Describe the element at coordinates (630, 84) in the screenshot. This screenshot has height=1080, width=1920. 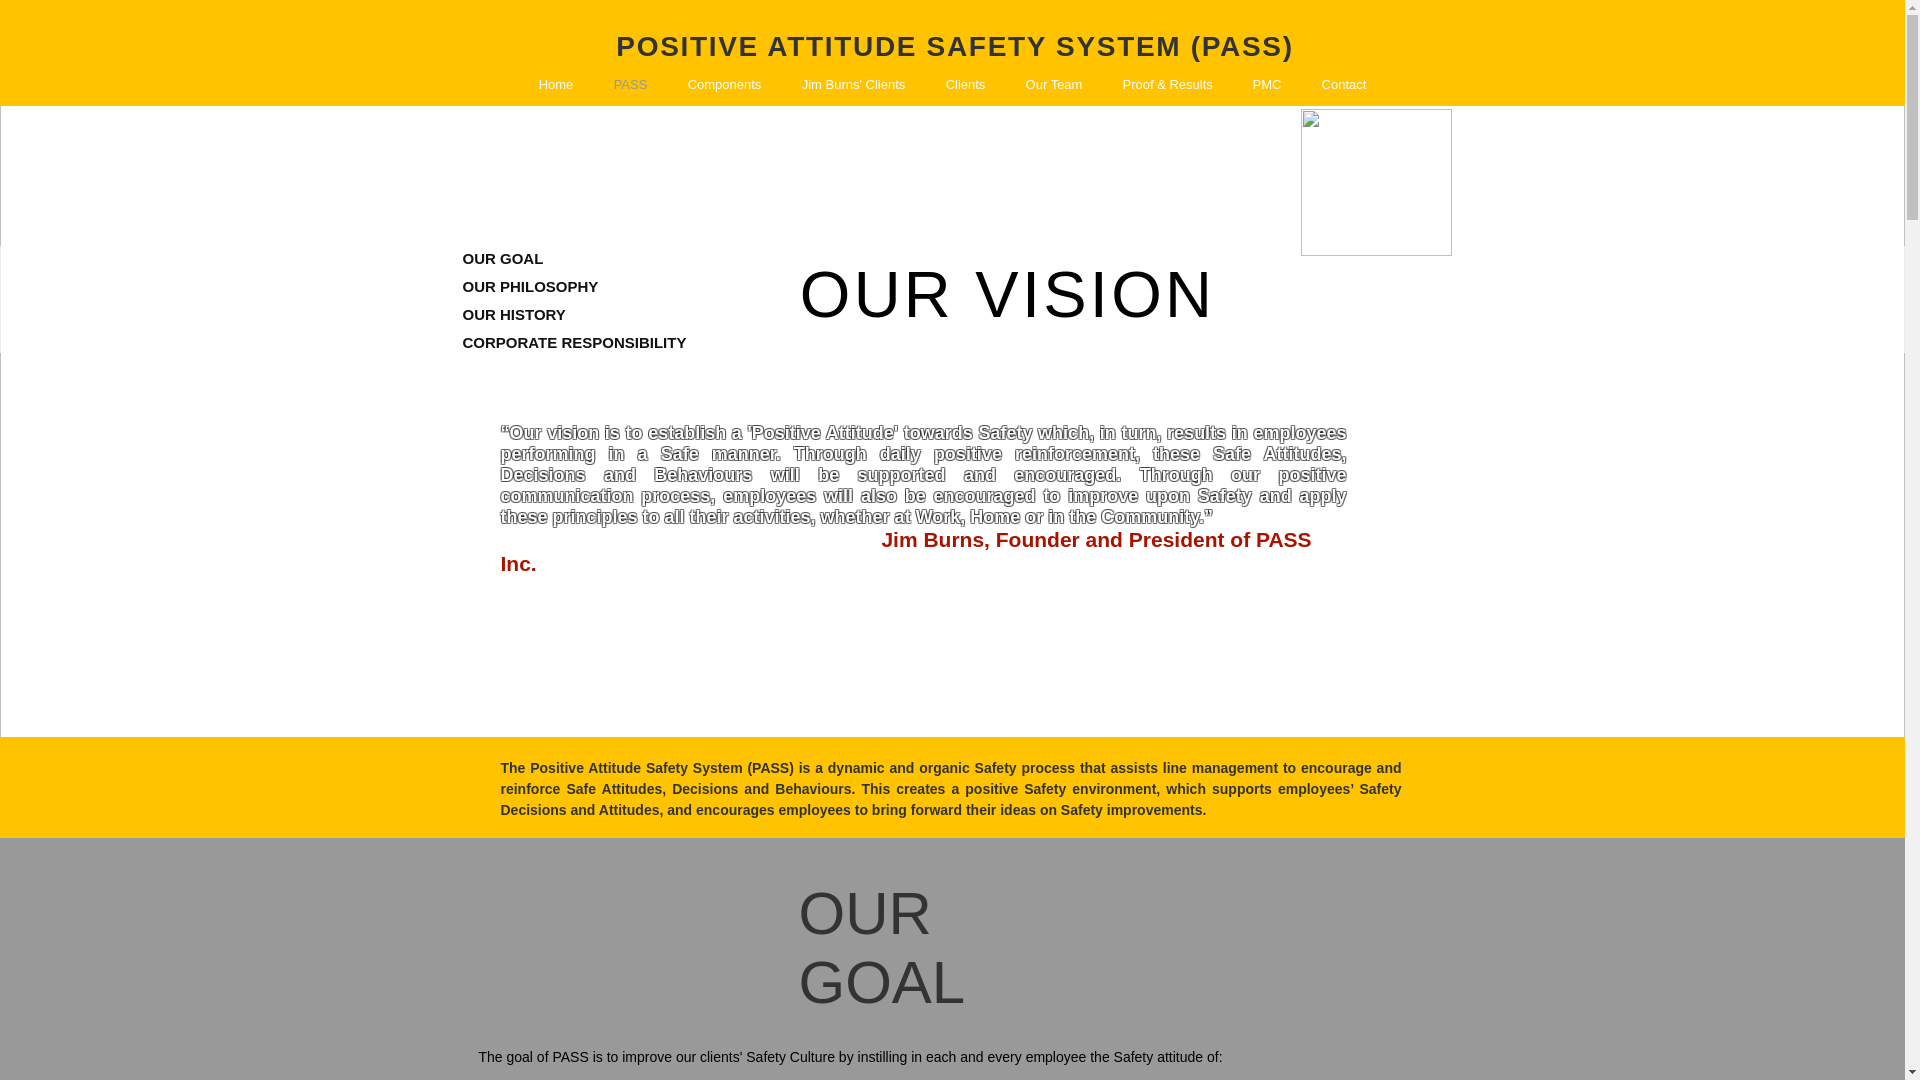
I see `PASS` at that location.